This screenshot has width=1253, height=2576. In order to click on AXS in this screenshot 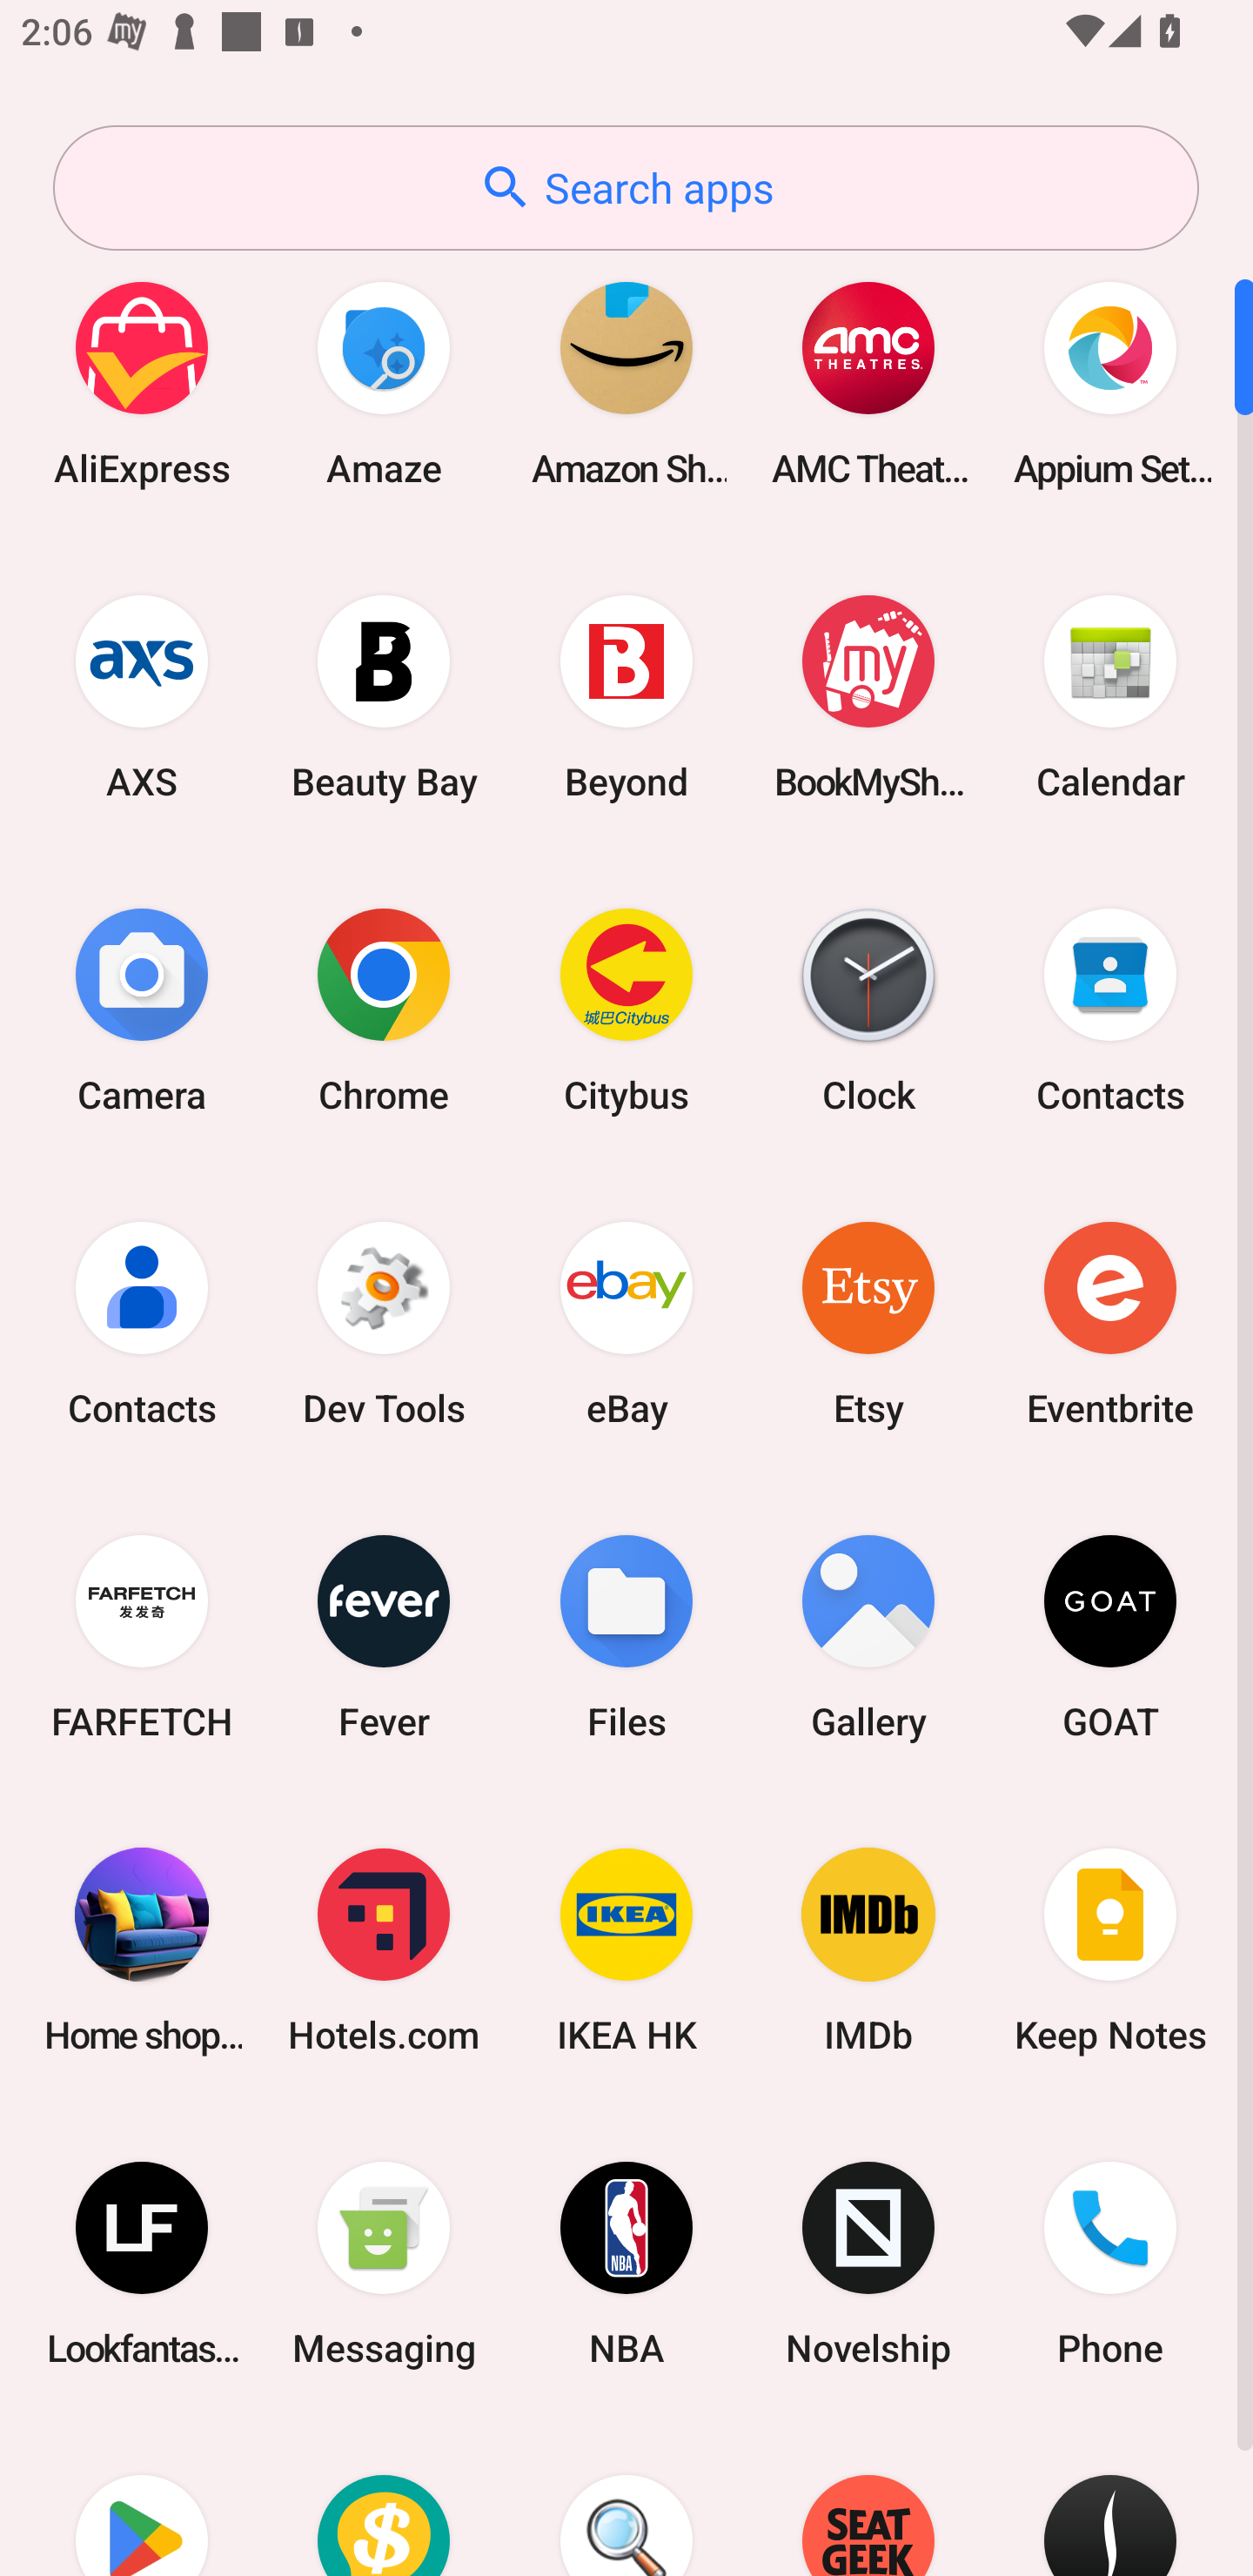, I will do `click(142, 696)`.